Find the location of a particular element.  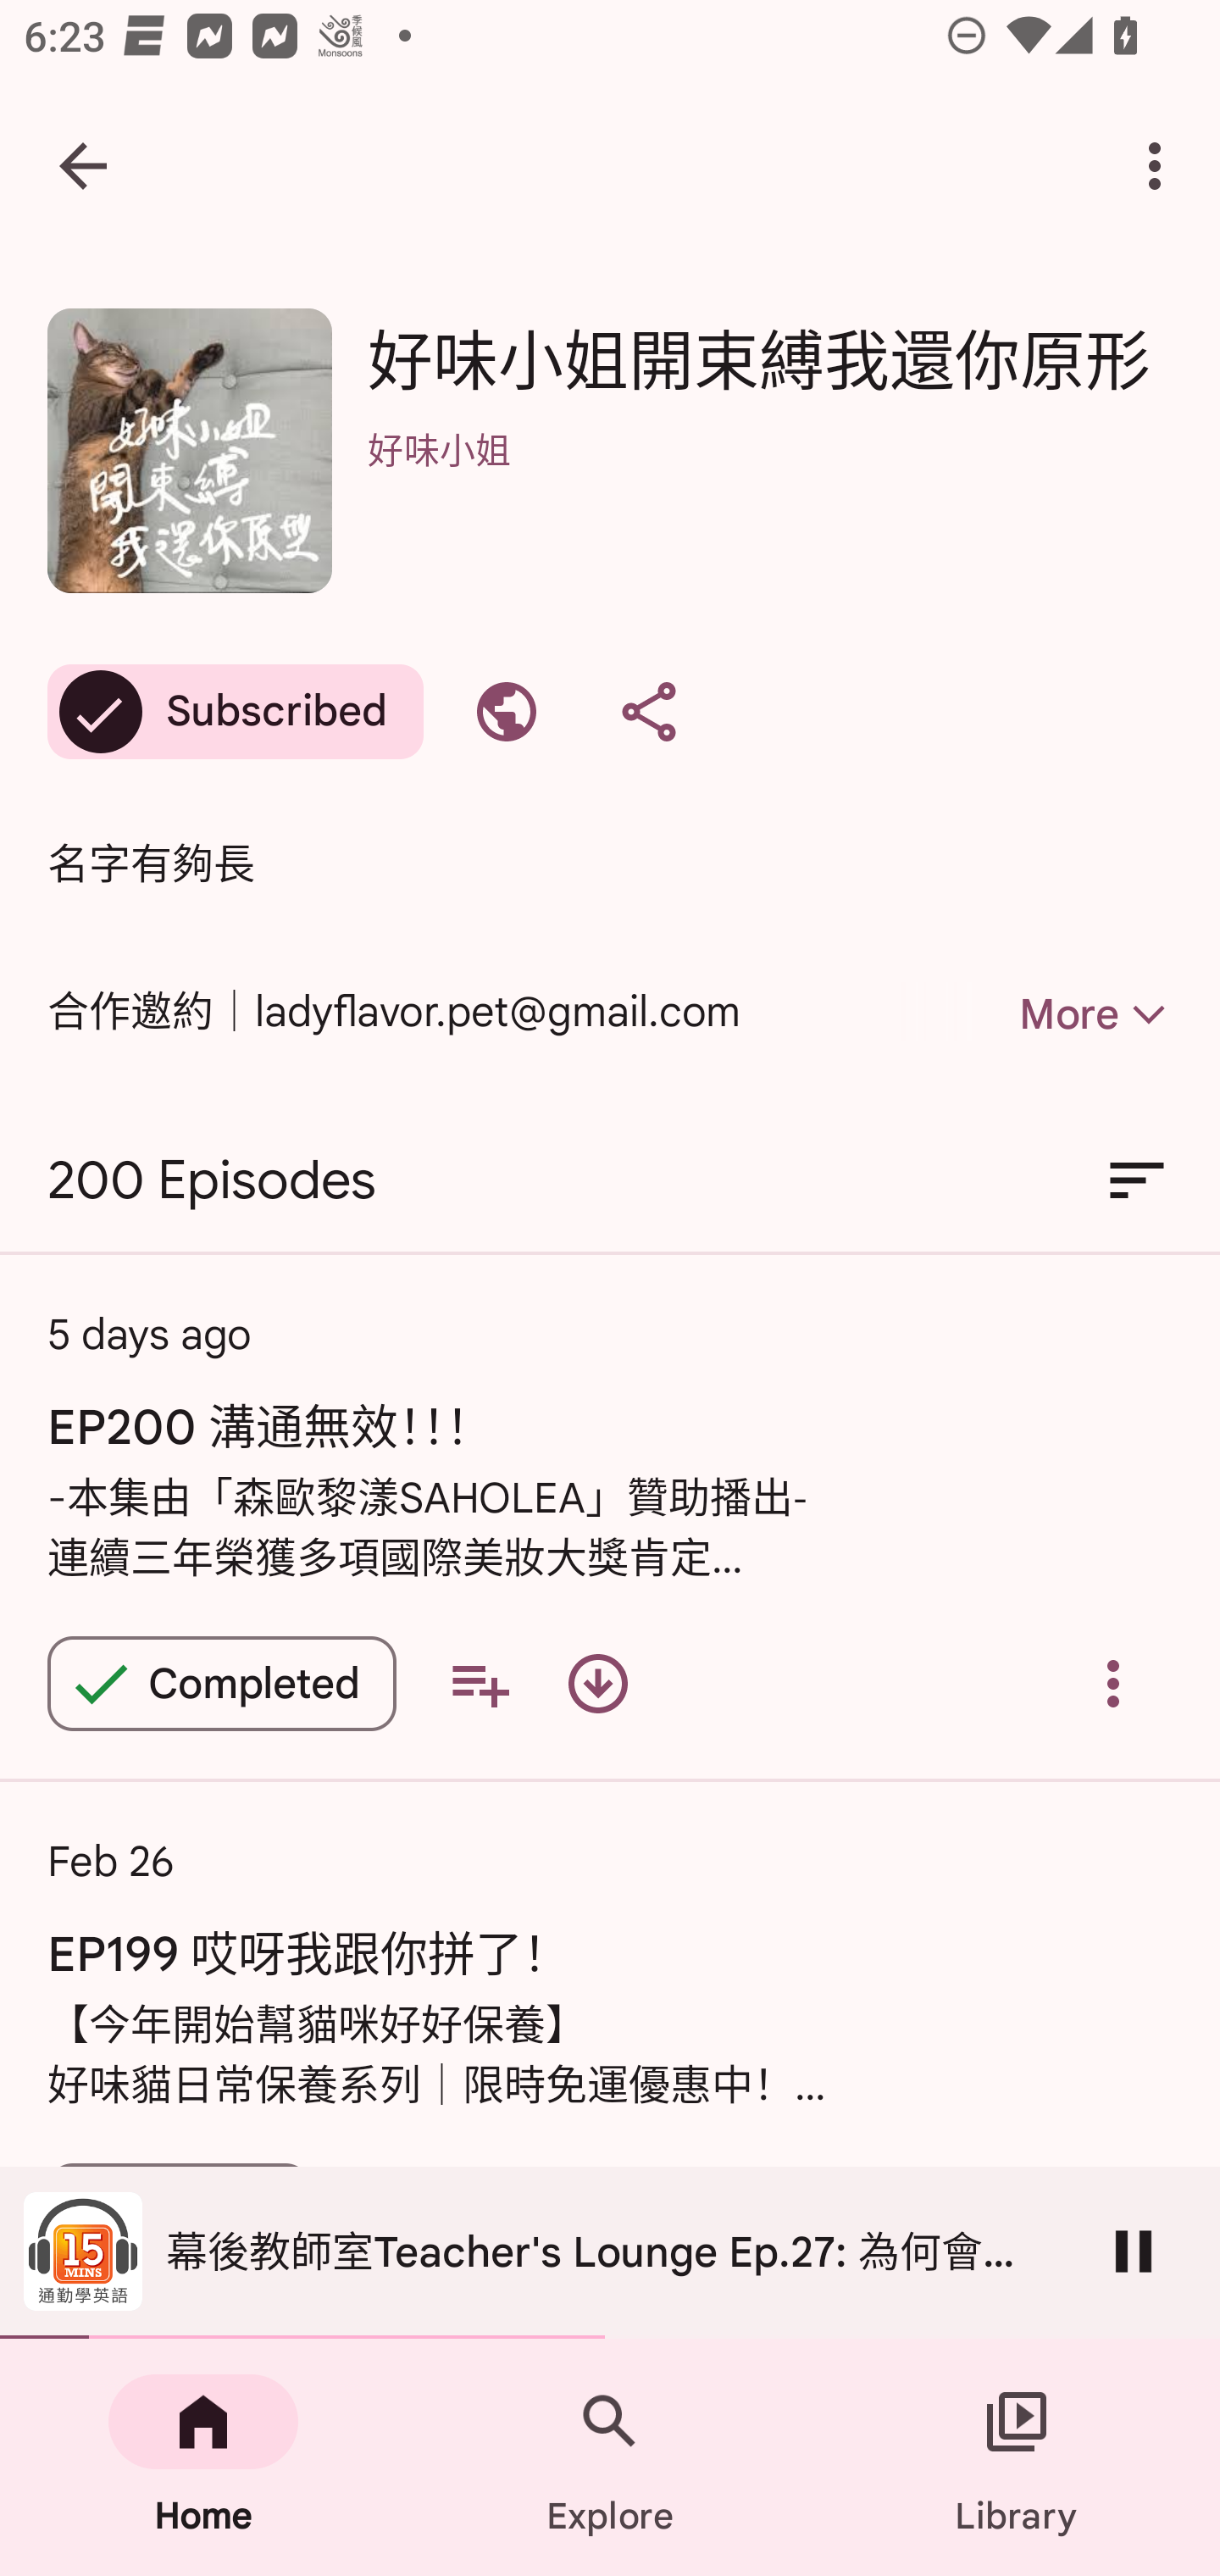

Library is located at coordinates (1017, 2457).